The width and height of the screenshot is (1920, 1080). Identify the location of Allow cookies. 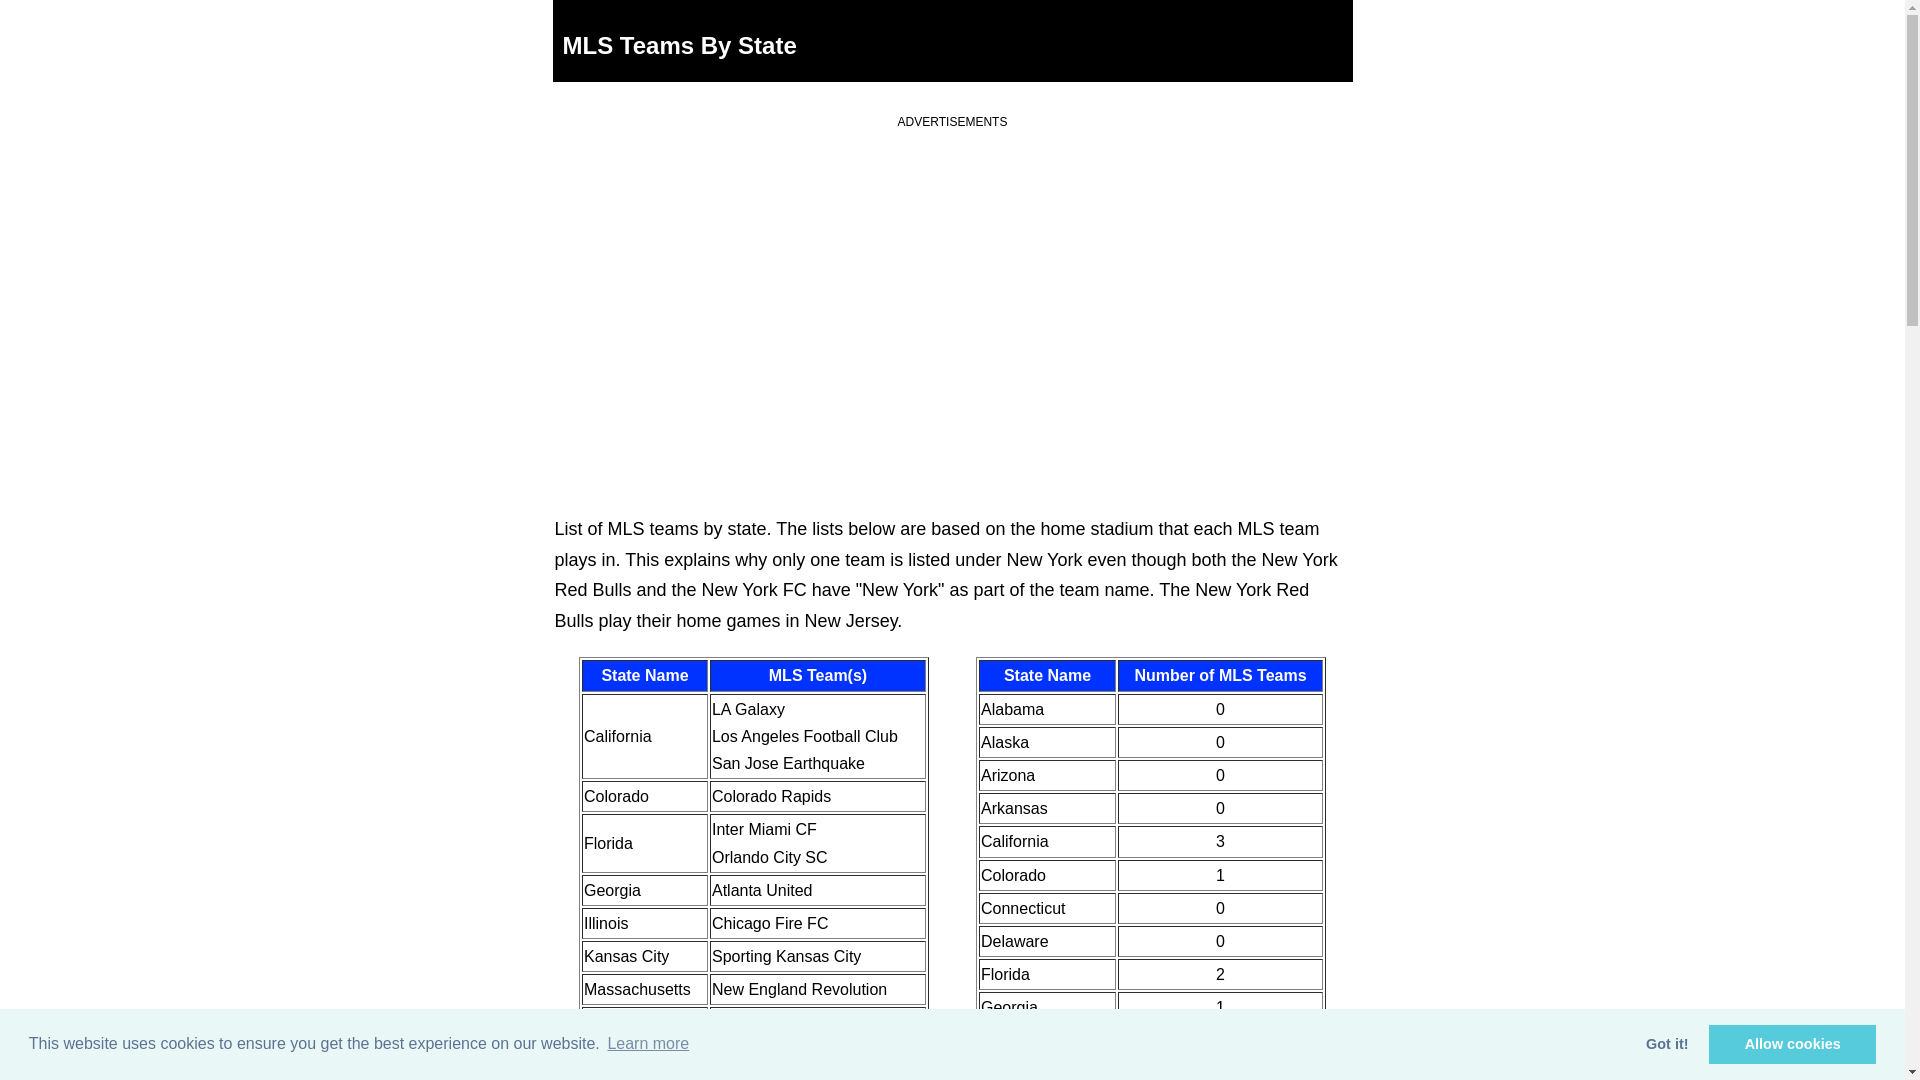
(1792, 1044).